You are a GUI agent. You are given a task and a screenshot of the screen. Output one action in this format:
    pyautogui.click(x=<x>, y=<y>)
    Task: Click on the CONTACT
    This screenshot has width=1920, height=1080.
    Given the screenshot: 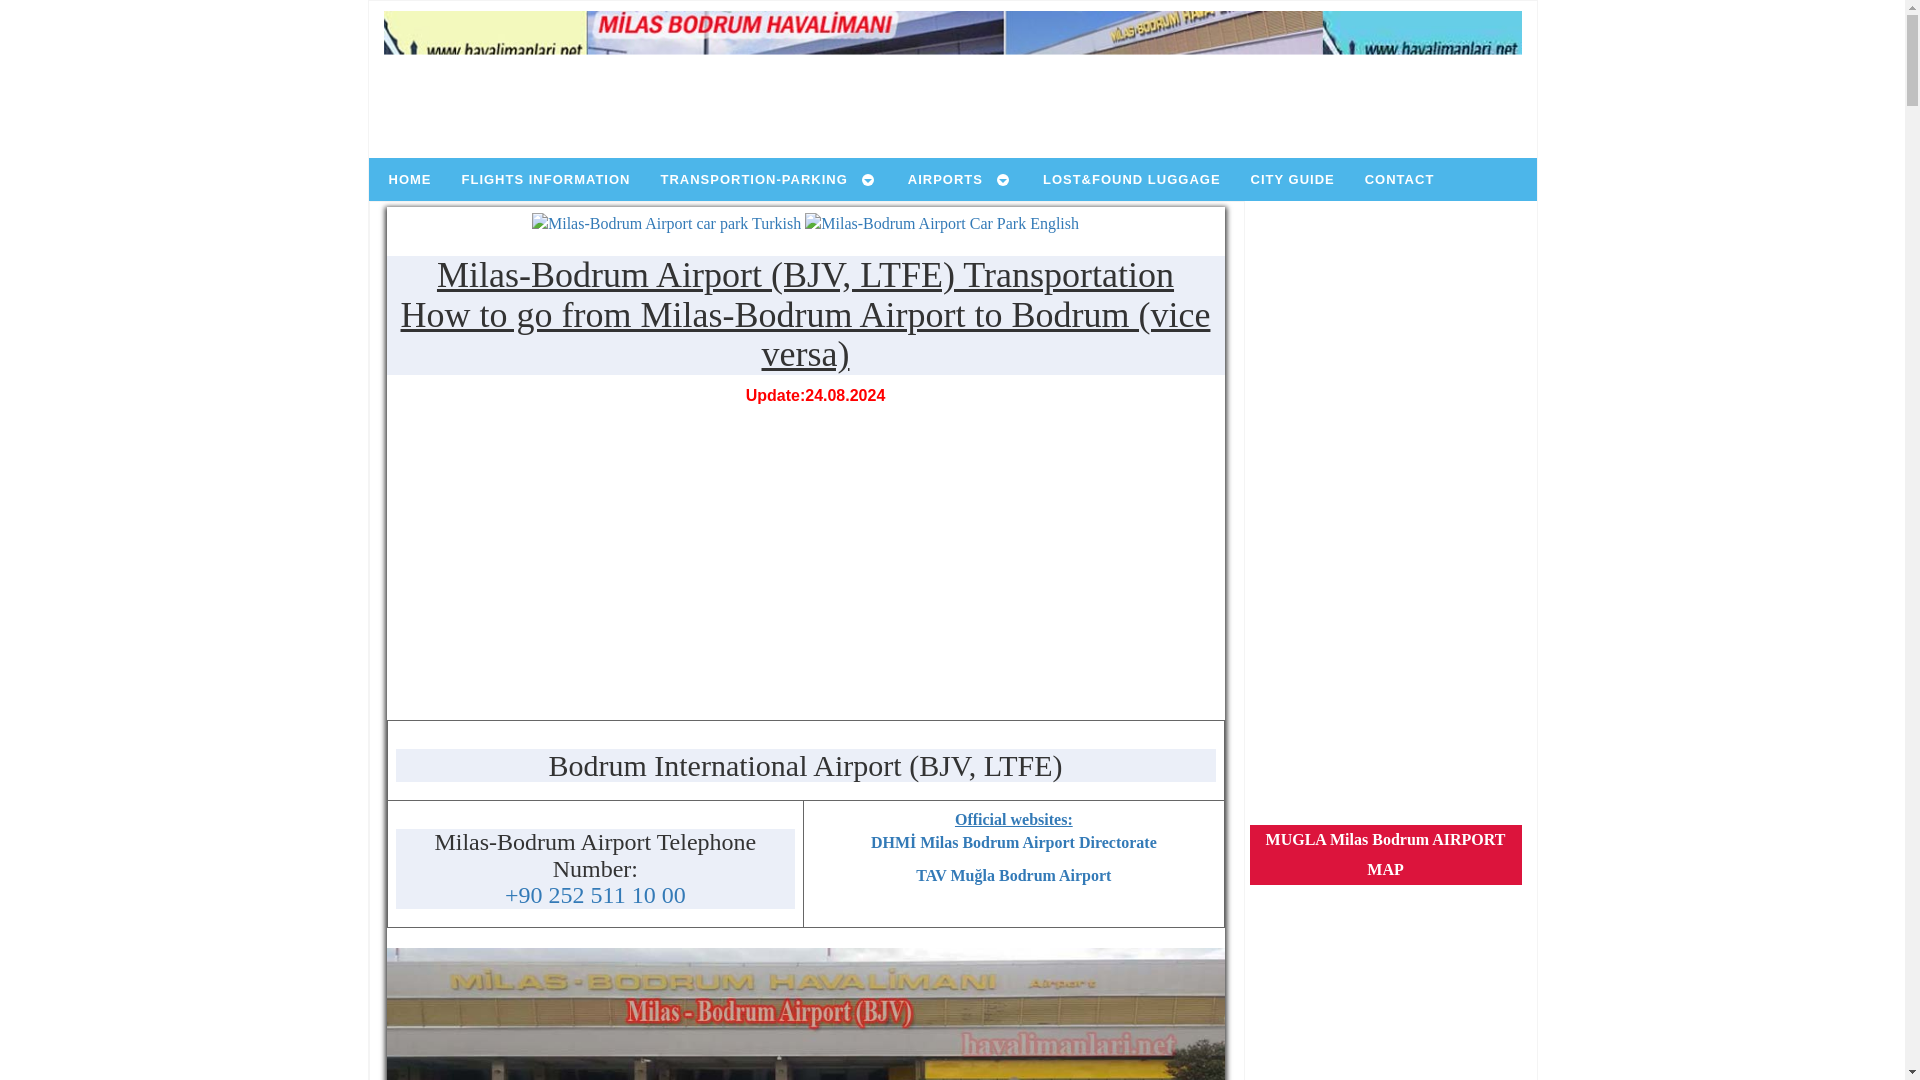 What is the action you would take?
    pyautogui.click(x=1395, y=178)
    